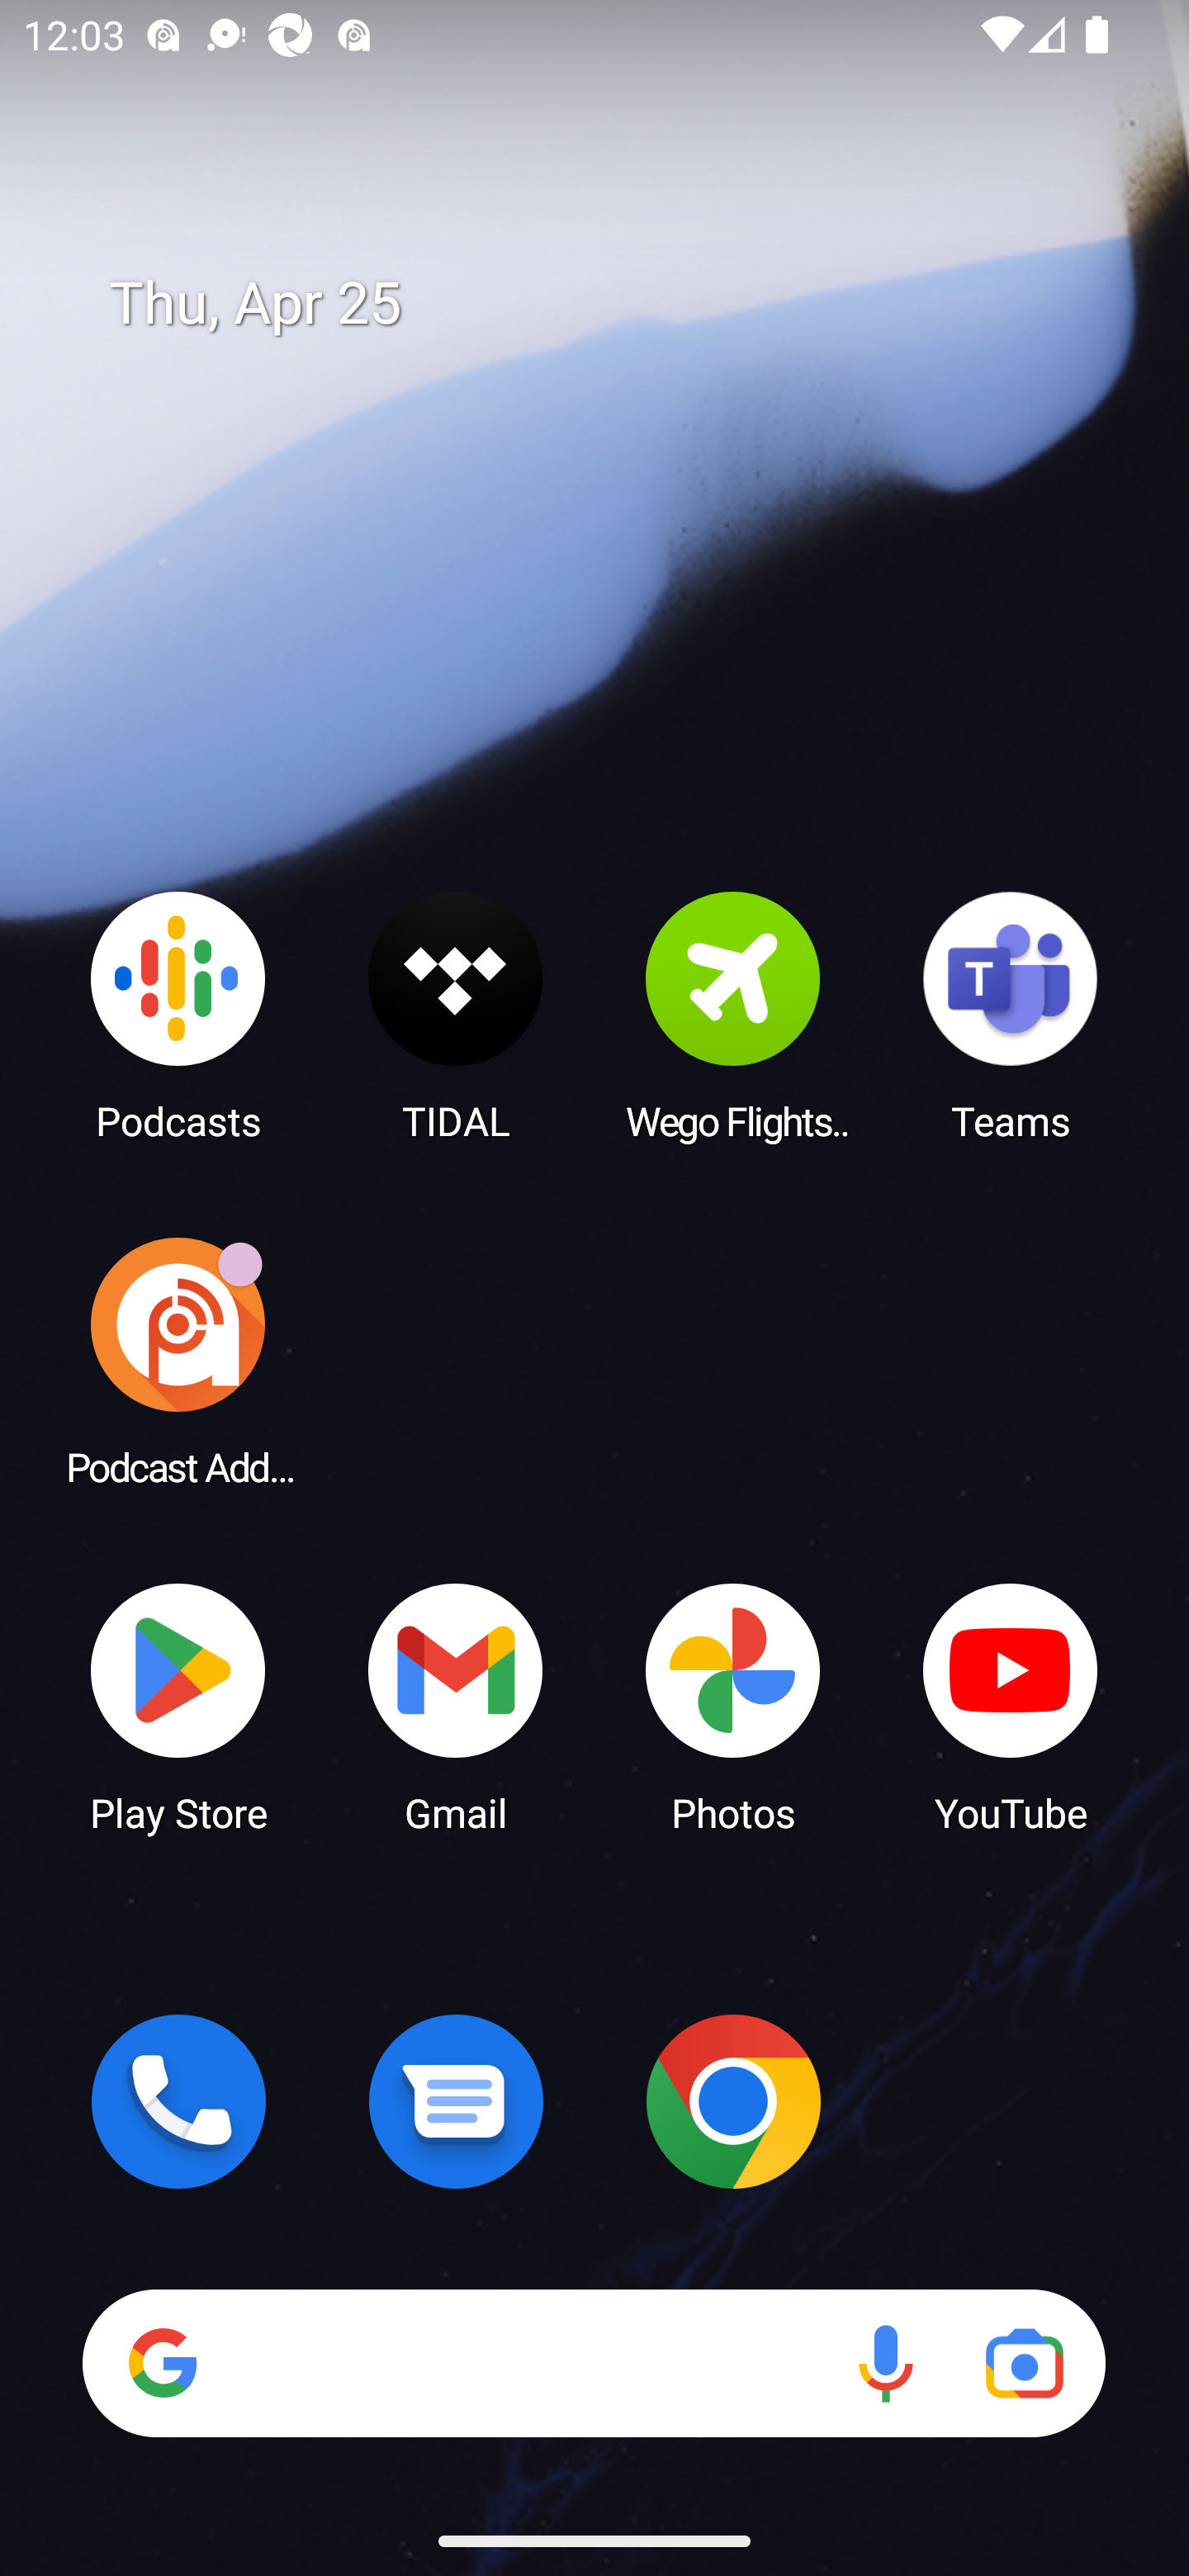  What do you see at coordinates (733, 1706) in the screenshot?
I see `Photos` at bounding box center [733, 1706].